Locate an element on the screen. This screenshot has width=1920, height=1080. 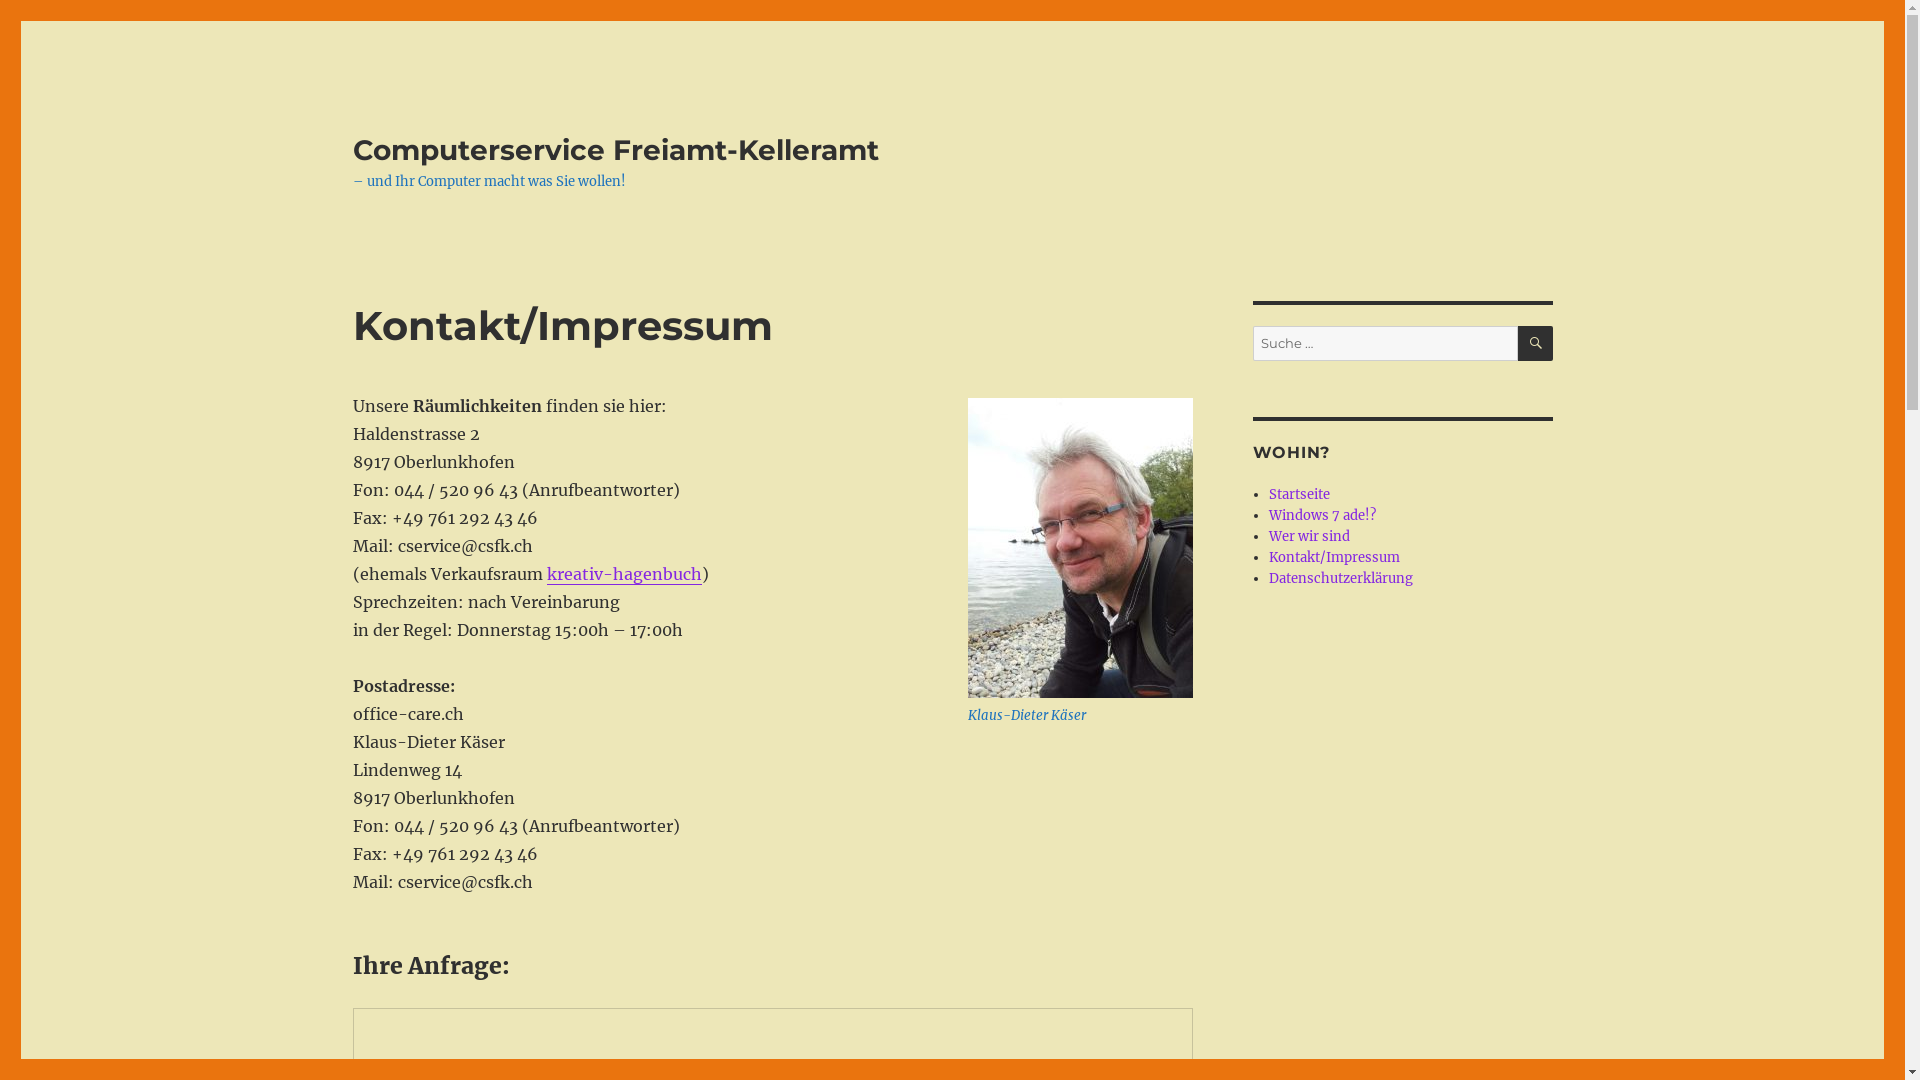
kreativ-hagenbuch is located at coordinates (624, 574).